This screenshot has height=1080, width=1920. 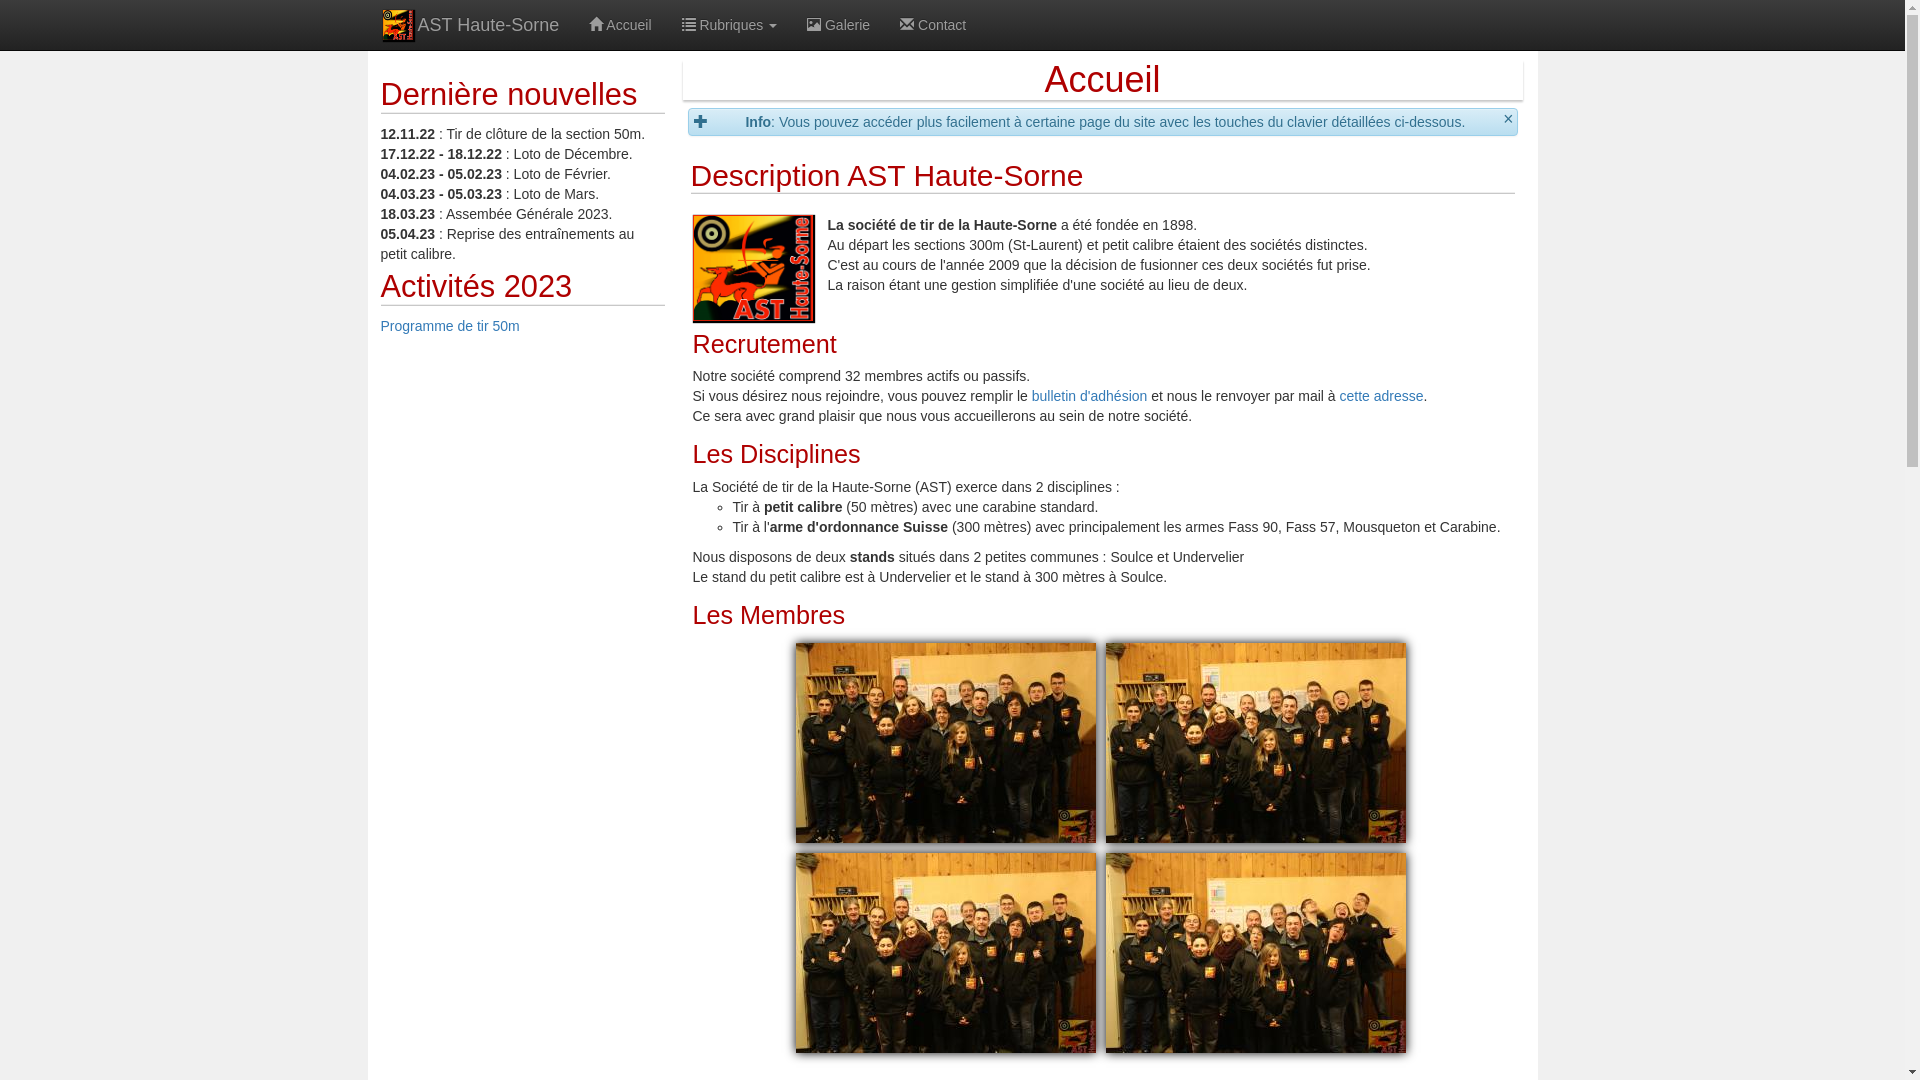 What do you see at coordinates (838, 25) in the screenshot?
I see `Galerie` at bounding box center [838, 25].